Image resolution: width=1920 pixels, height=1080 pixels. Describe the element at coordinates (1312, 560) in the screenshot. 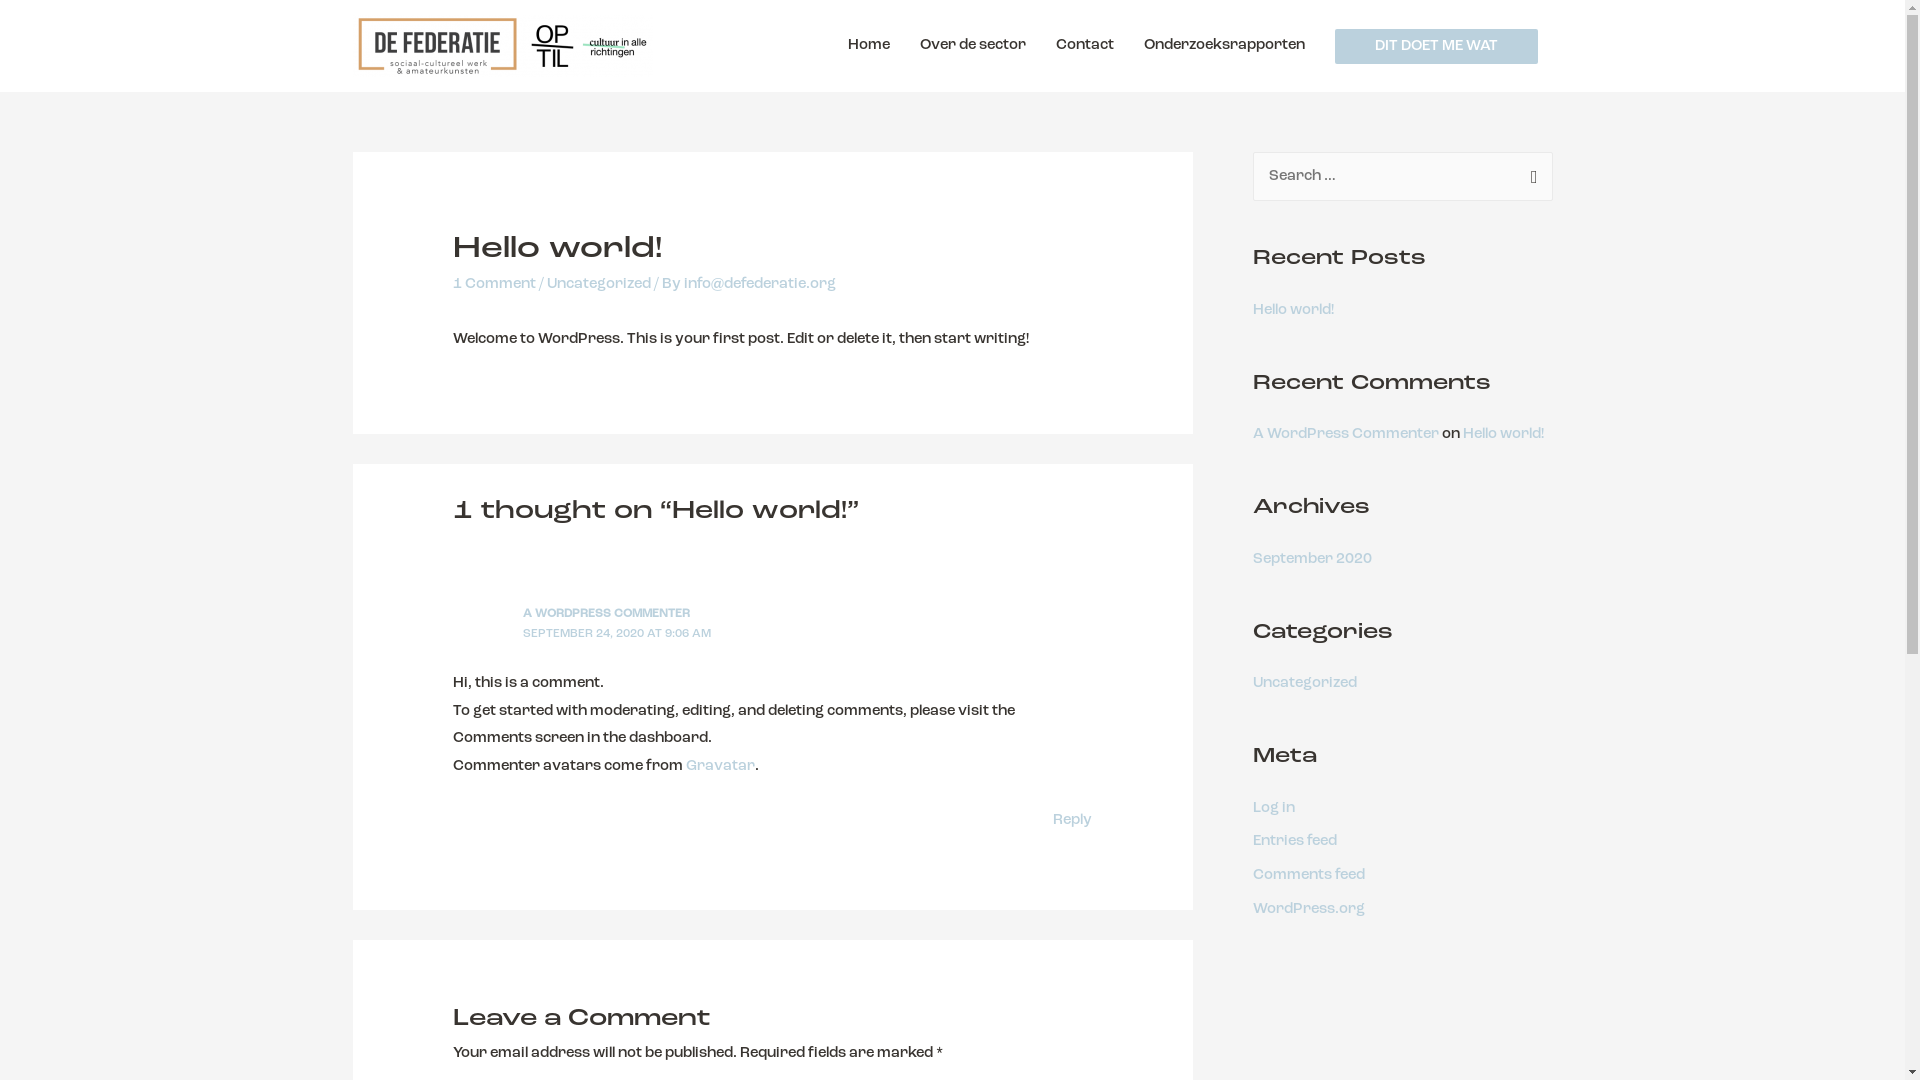

I see `September 2020` at that location.